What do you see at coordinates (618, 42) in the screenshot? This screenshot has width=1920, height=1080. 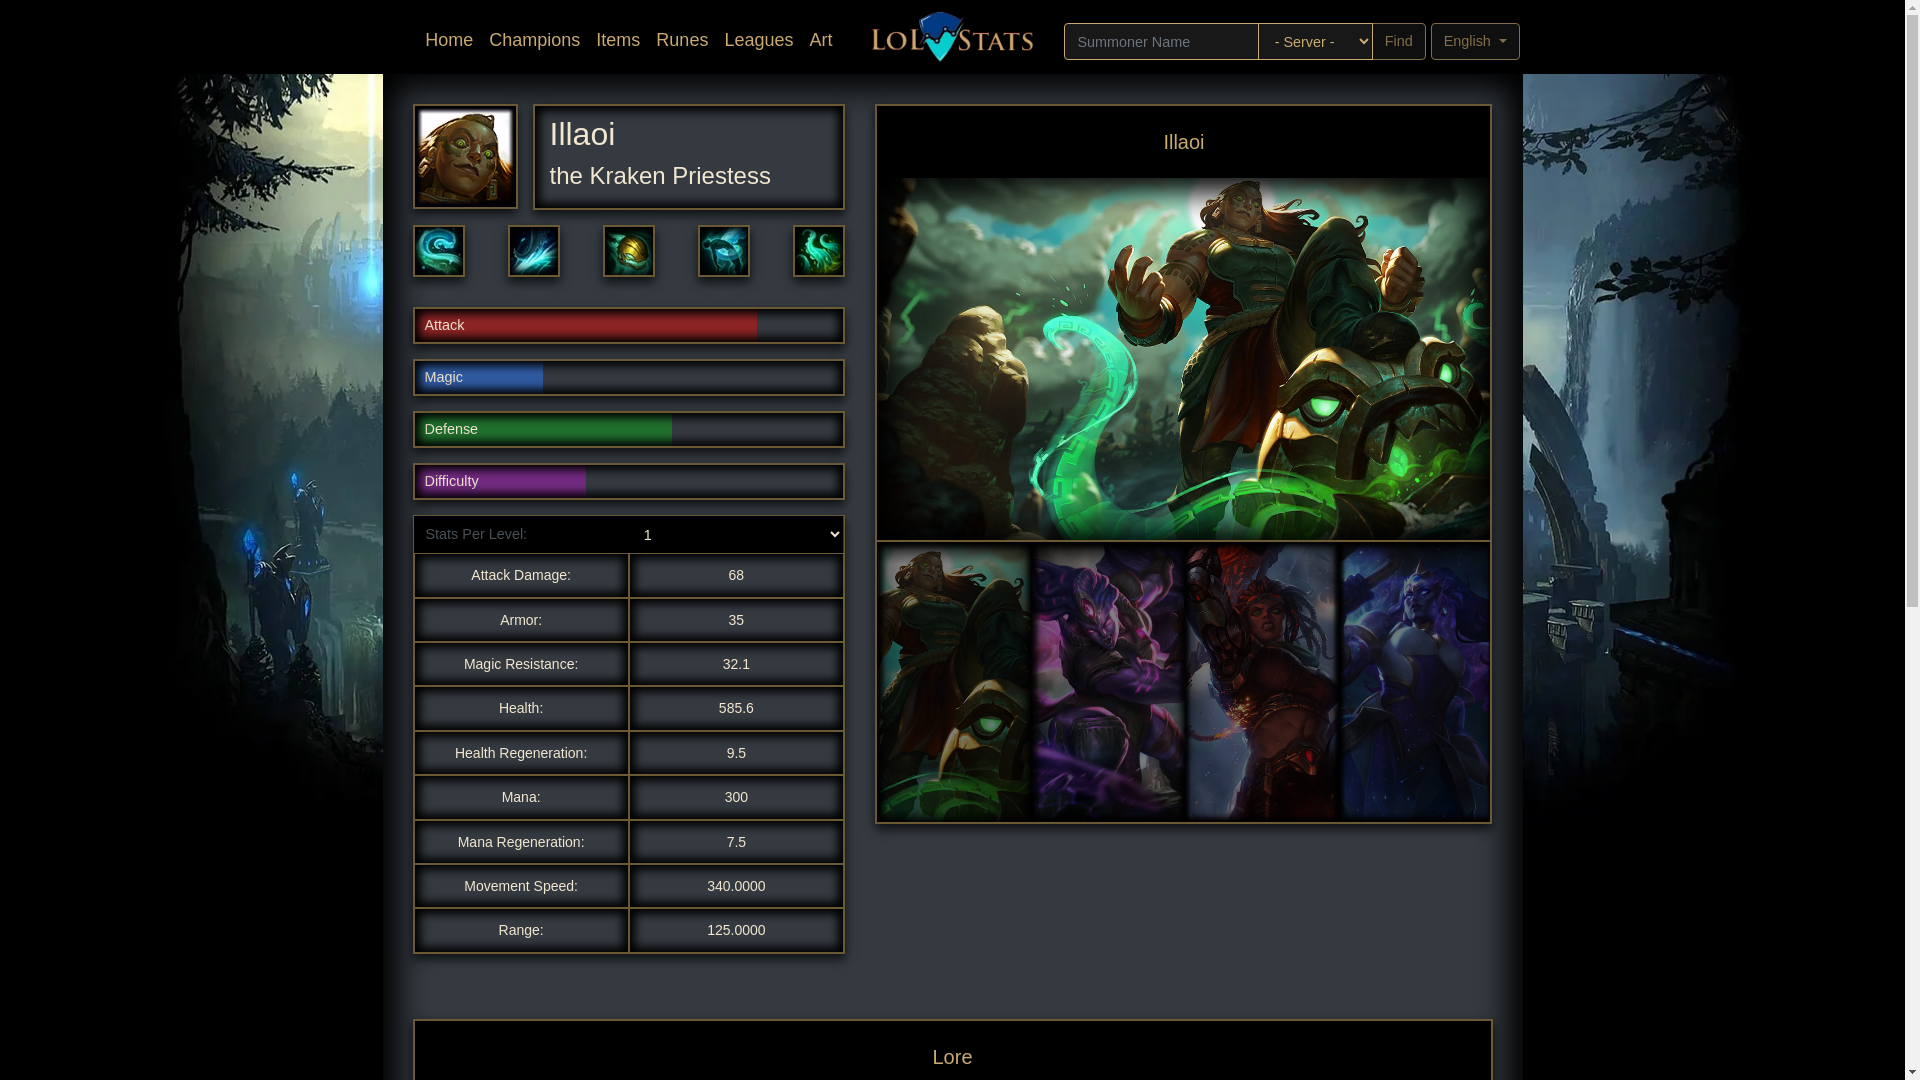 I see `Items` at bounding box center [618, 42].